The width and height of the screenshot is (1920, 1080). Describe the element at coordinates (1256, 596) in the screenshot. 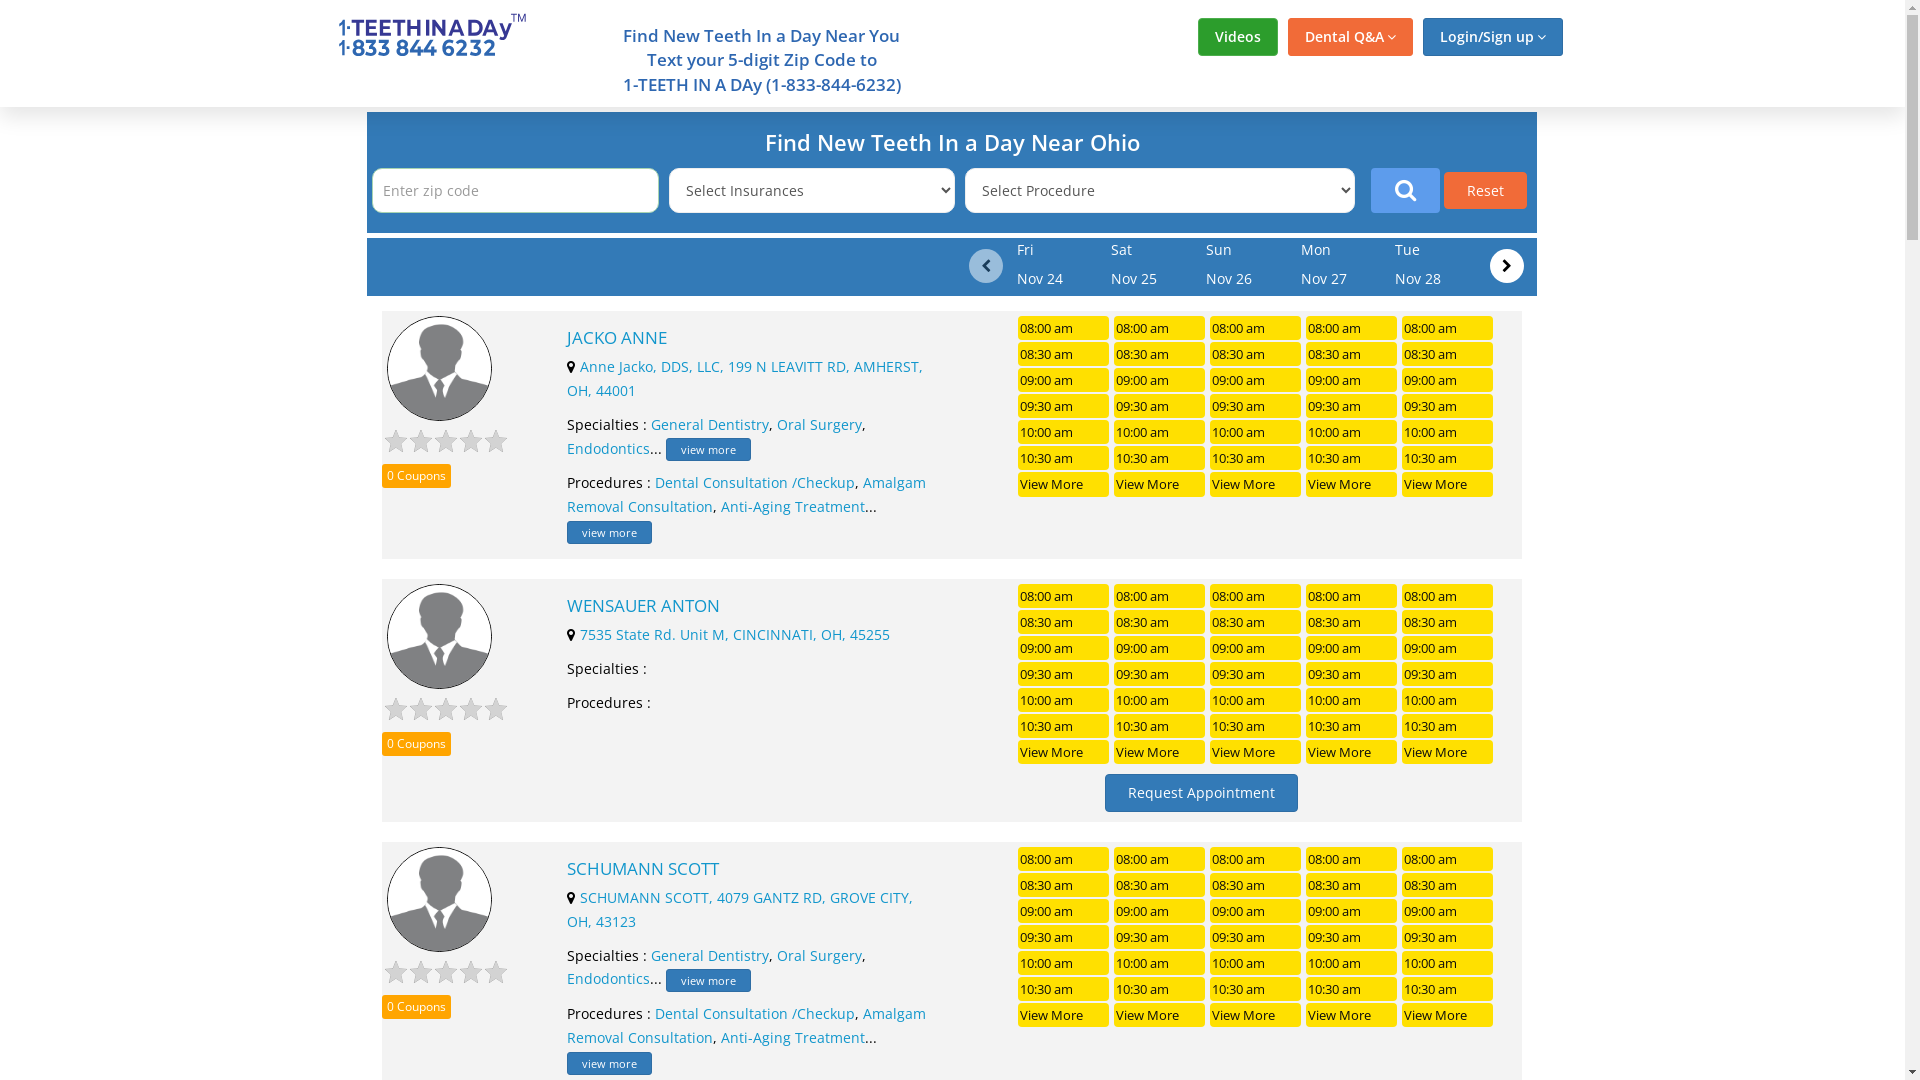

I see `08:00 am` at that location.